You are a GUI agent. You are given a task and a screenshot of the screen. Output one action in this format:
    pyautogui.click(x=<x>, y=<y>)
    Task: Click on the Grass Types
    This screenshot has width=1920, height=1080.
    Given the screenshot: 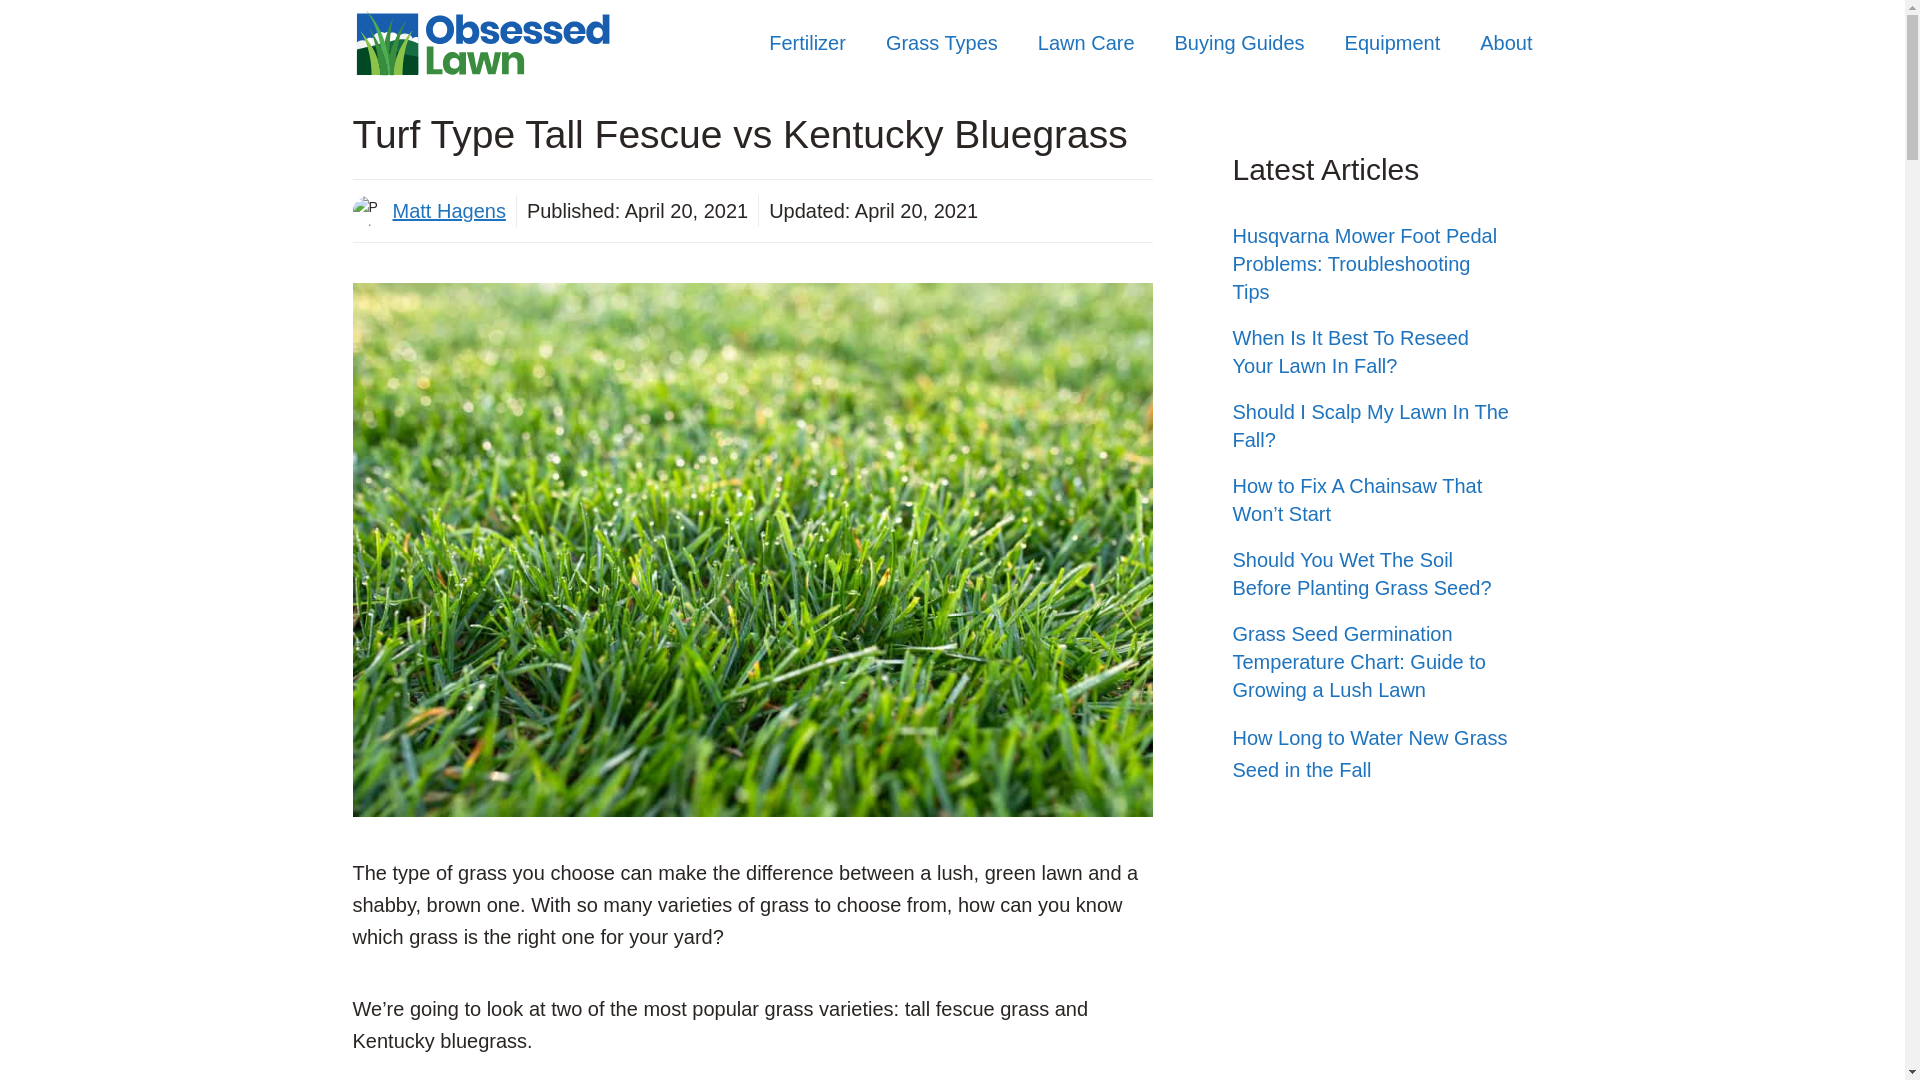 What is the action you would take?
    pyautogui.click(x=941, y=42)
    